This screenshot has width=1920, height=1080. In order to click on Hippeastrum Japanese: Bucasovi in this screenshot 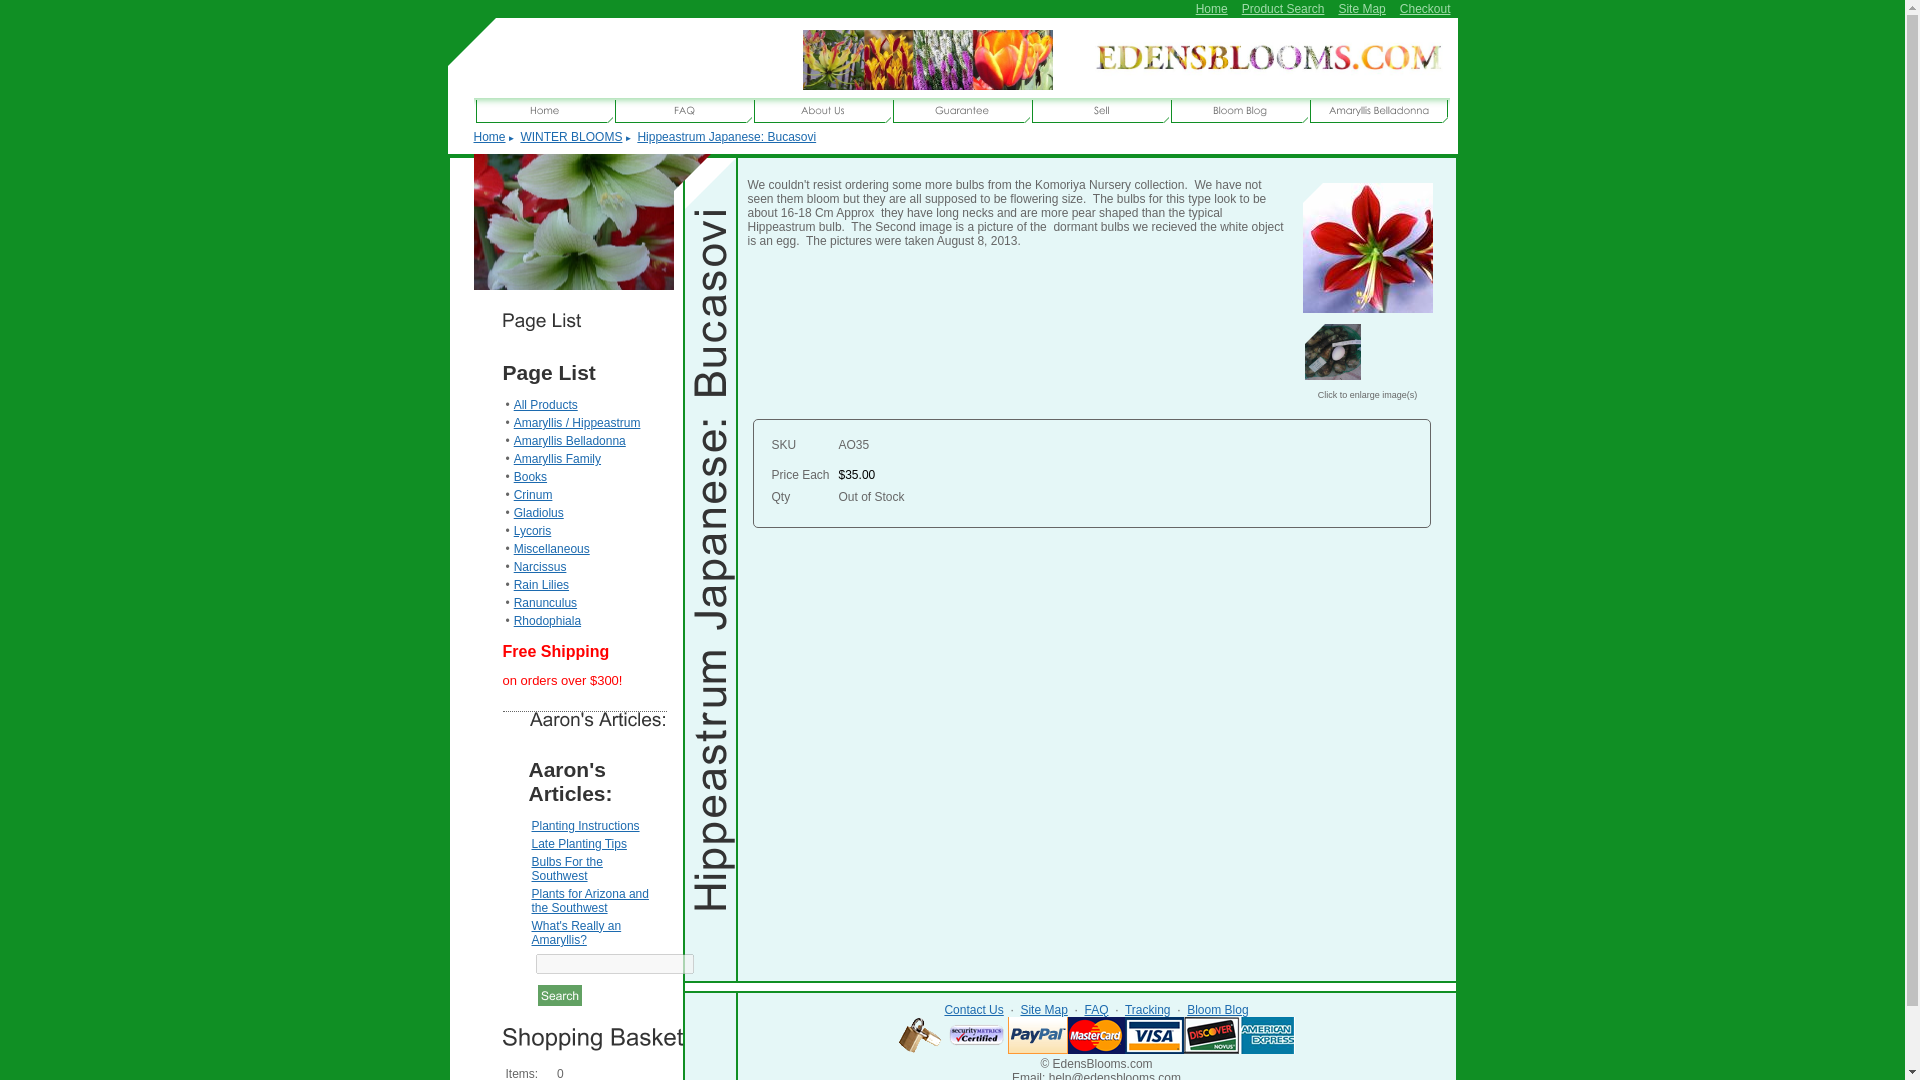, I will do `click(726, 136)`.